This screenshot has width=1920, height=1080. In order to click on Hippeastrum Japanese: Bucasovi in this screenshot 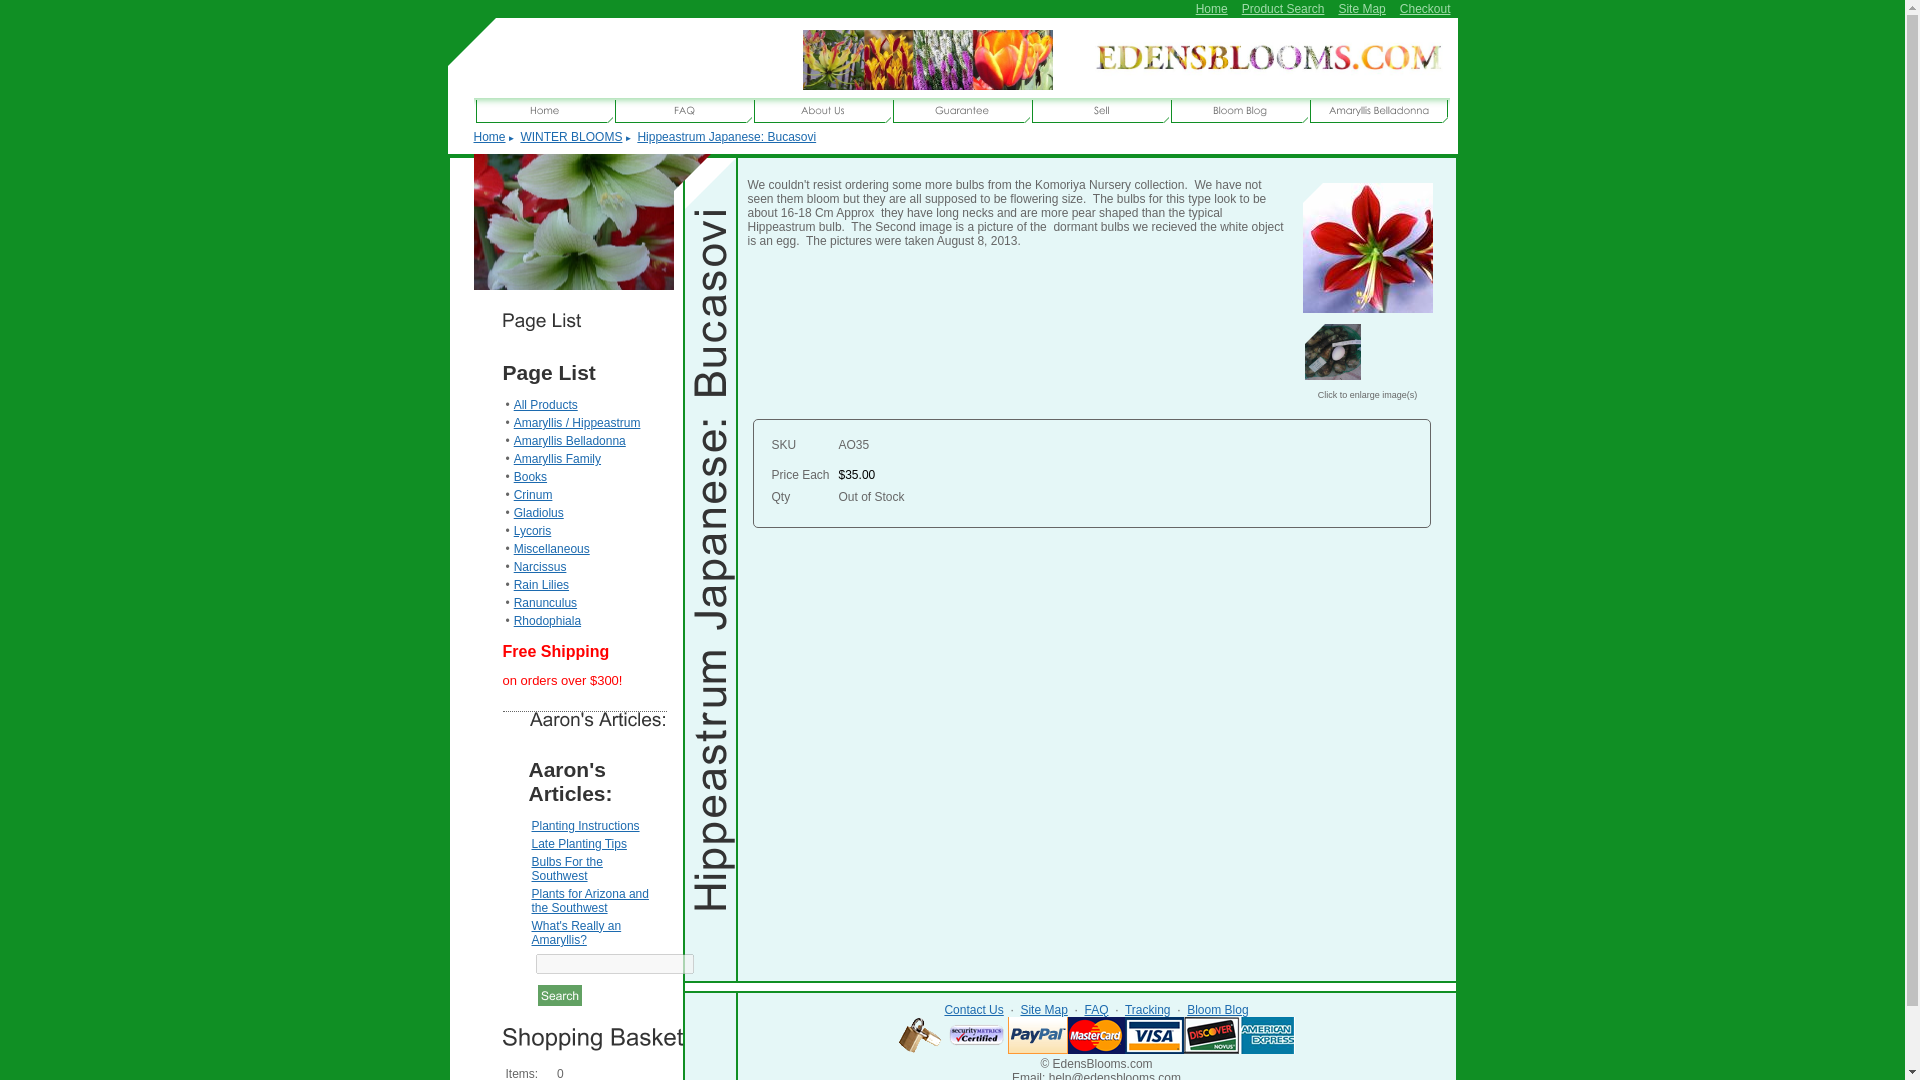, I will do `click(726, 136)`.